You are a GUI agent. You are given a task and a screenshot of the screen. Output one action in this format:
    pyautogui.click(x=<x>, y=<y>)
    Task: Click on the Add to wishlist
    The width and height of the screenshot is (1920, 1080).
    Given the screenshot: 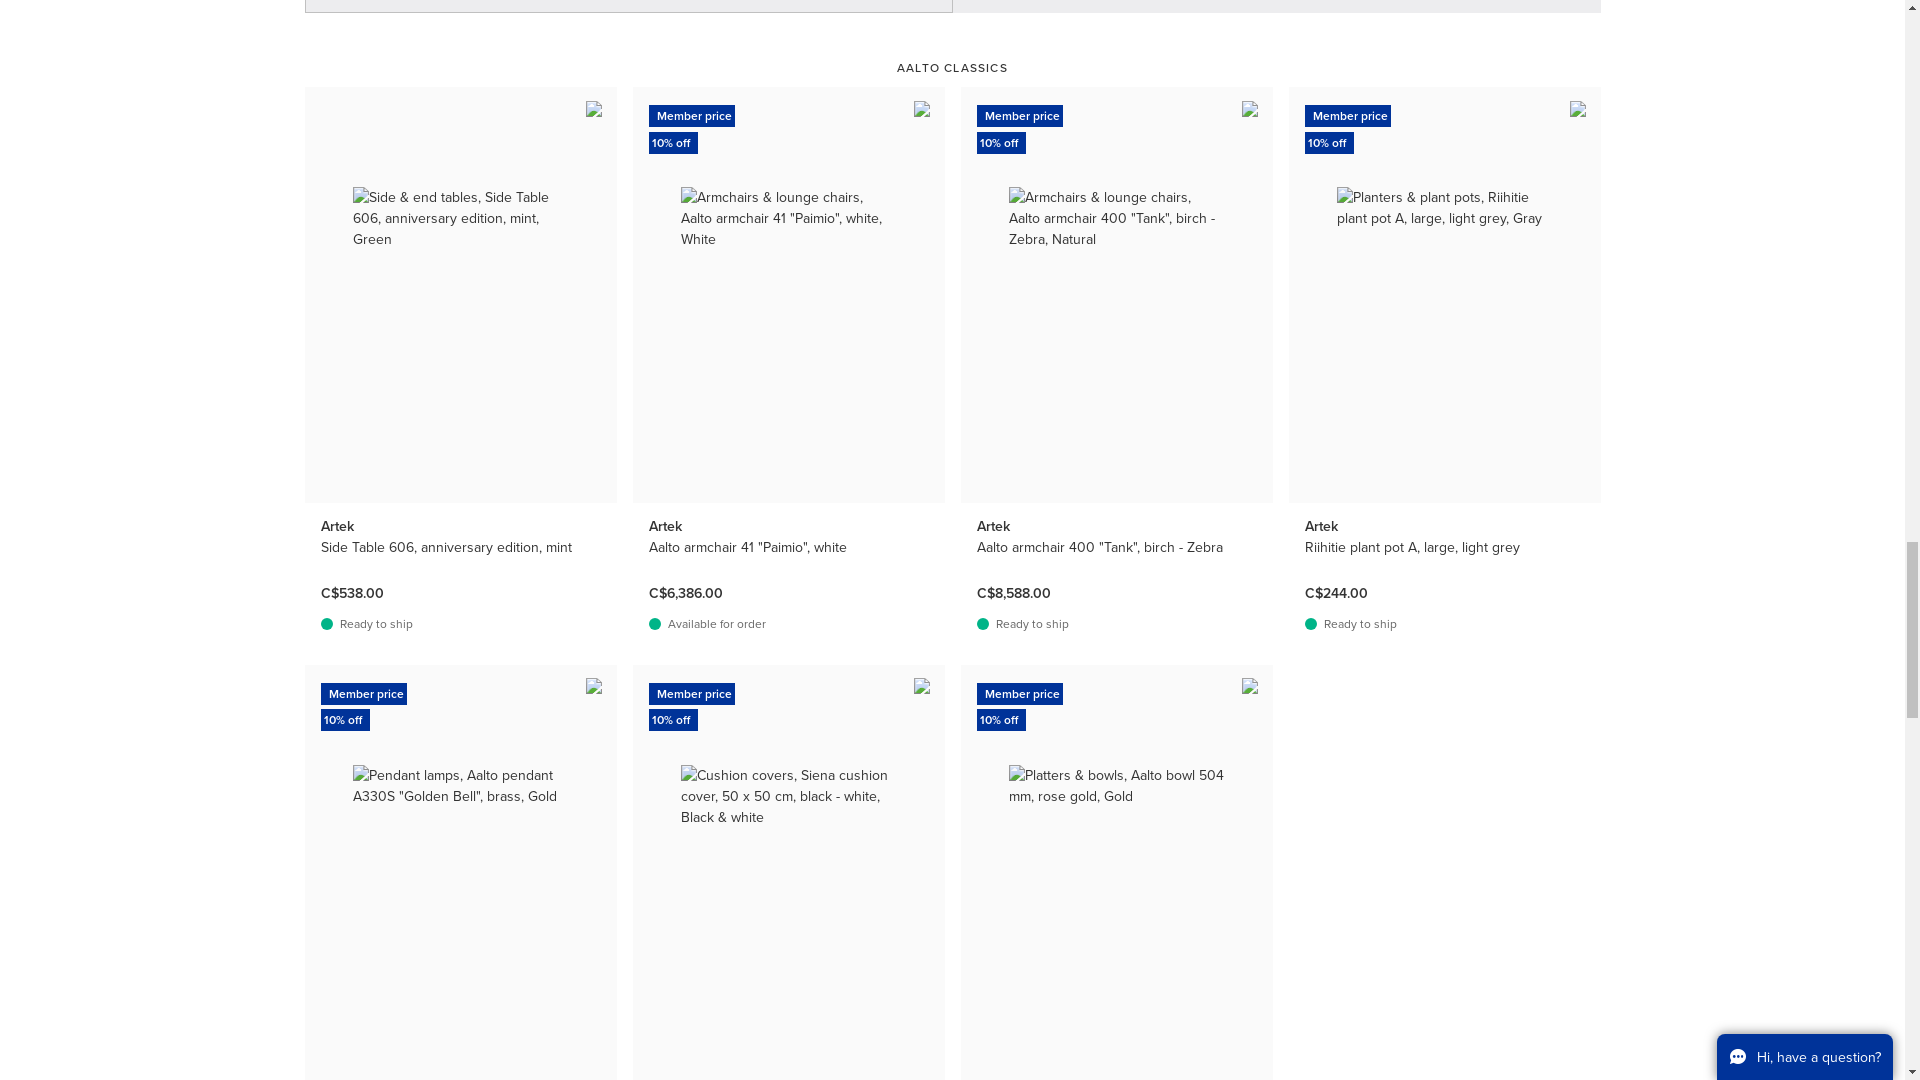 What is the action you would take?
    pyautogui.click(x=594, y=686)
    